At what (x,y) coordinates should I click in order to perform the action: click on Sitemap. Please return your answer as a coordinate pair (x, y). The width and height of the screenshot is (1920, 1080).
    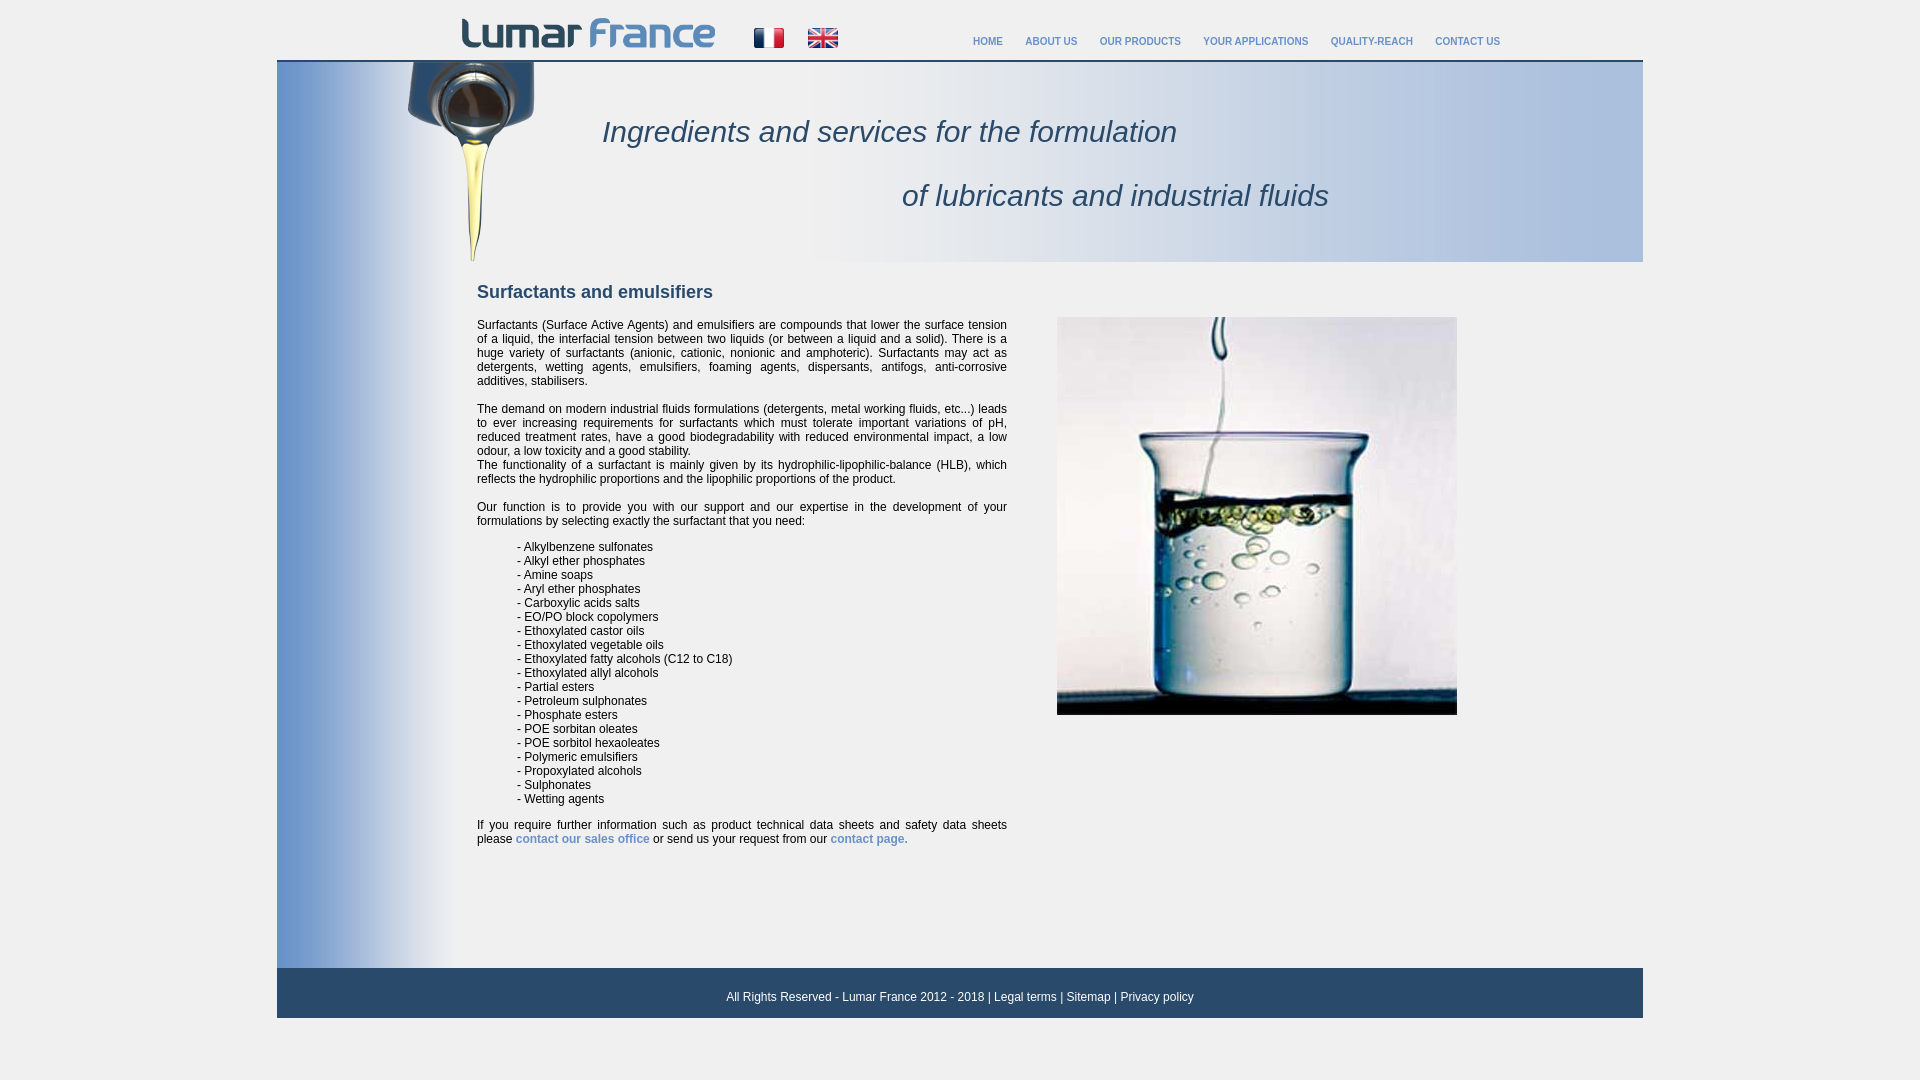
    Looking at the image, I should click on (1089, 997).